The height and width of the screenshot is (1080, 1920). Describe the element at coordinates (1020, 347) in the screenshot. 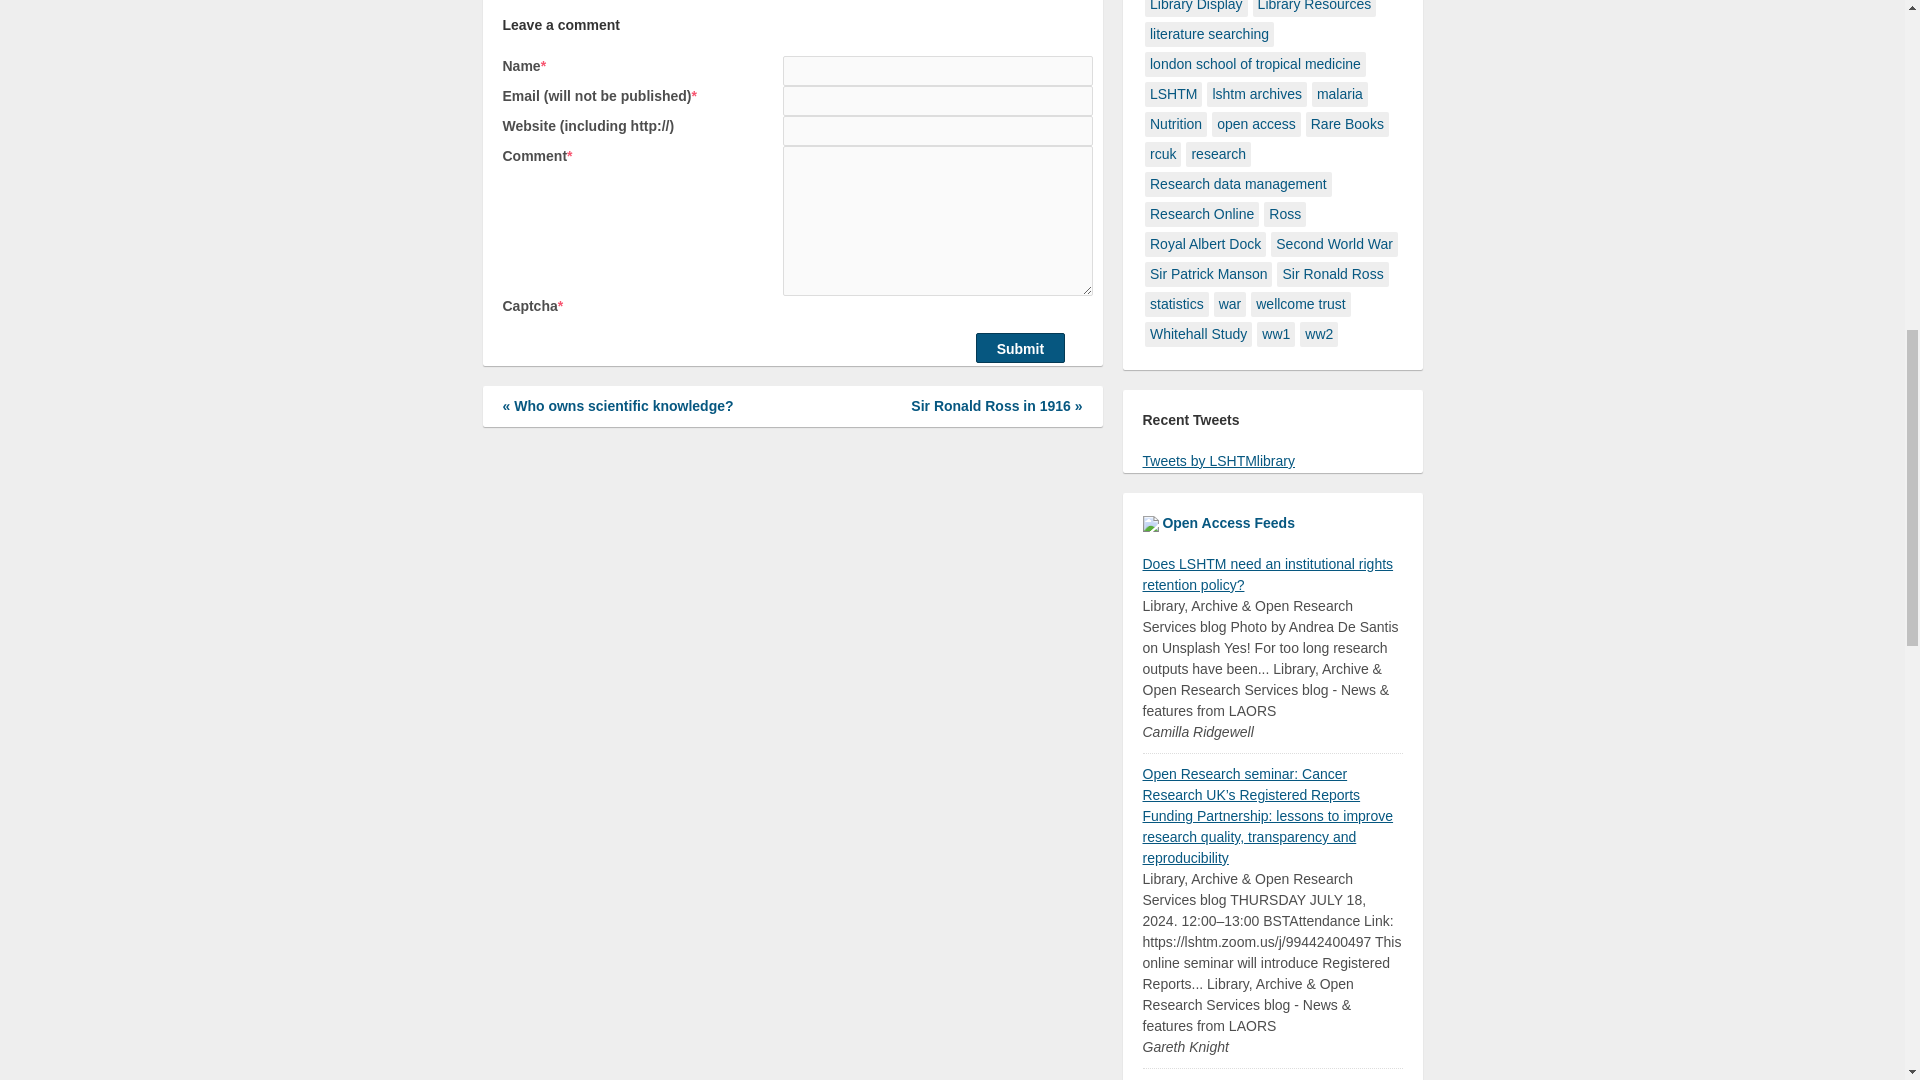

I see `Submit` at that location.